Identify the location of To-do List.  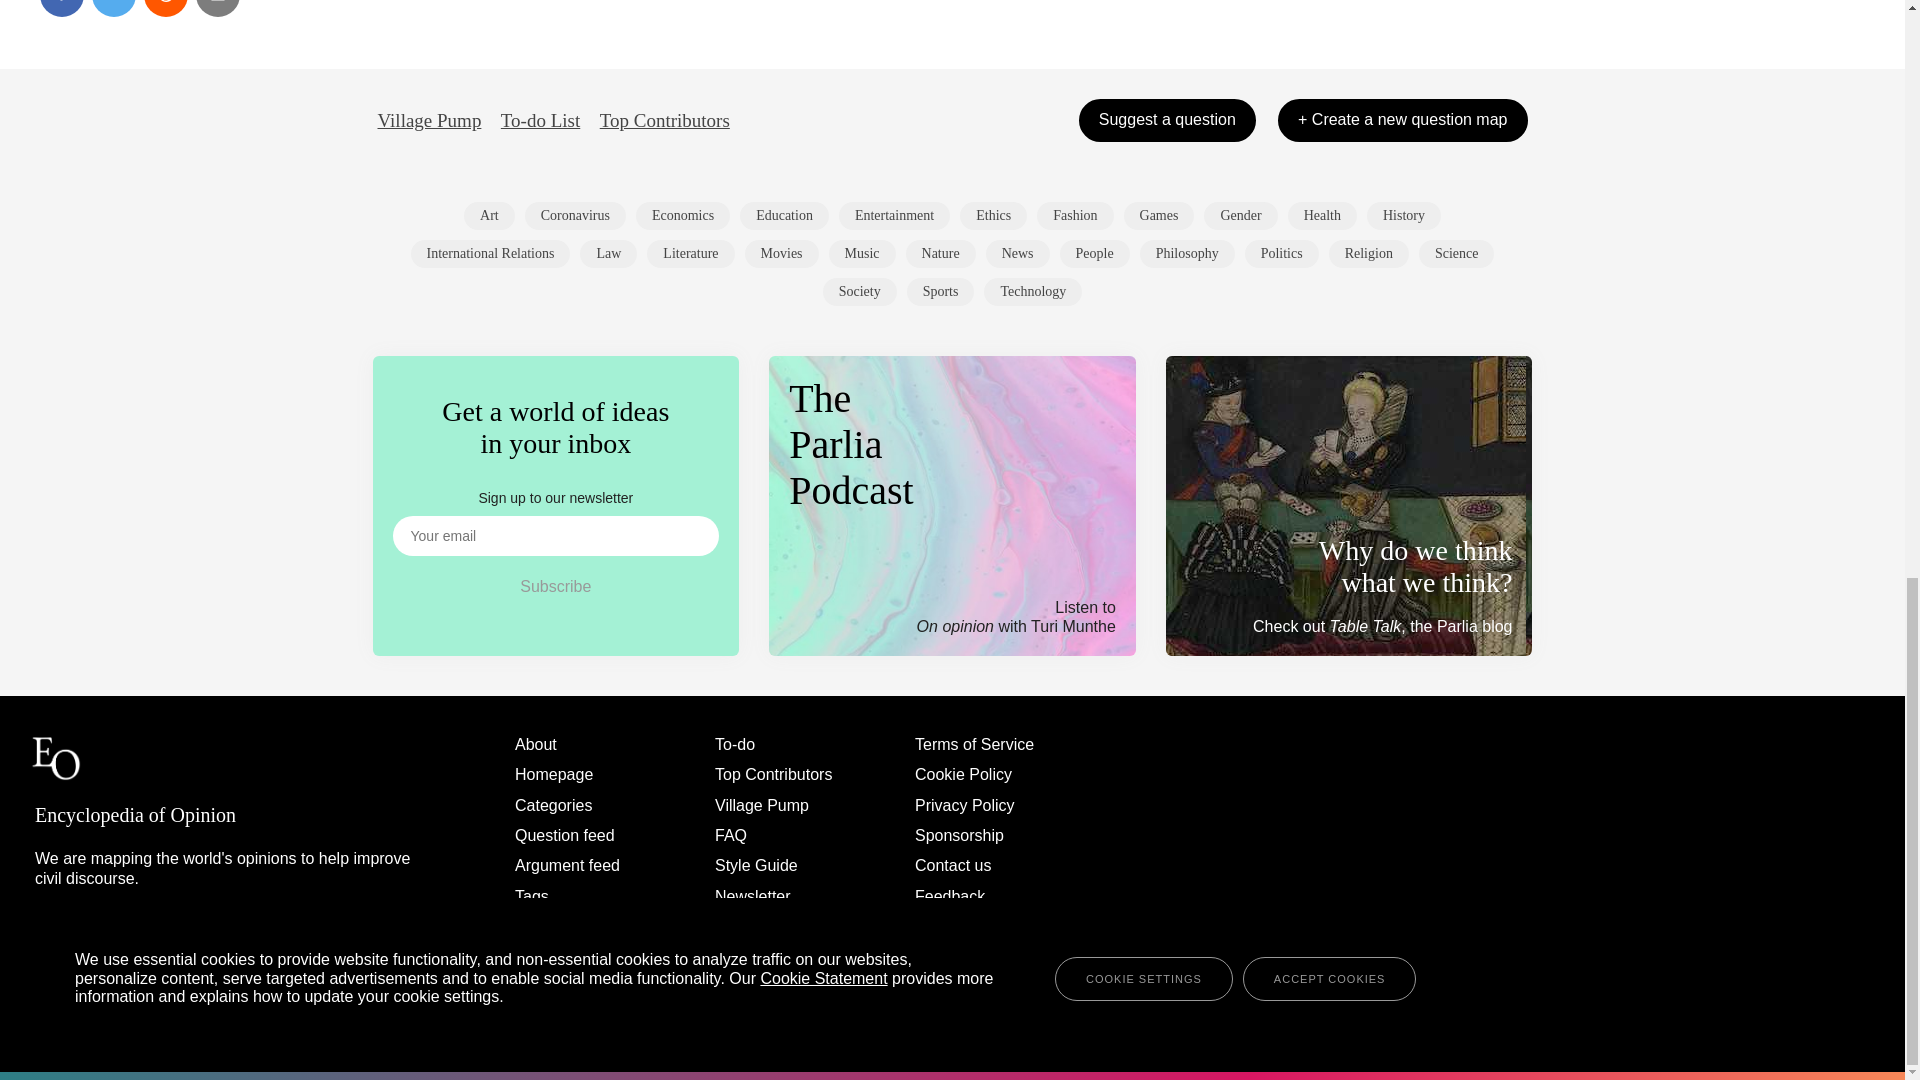
(540, 120).